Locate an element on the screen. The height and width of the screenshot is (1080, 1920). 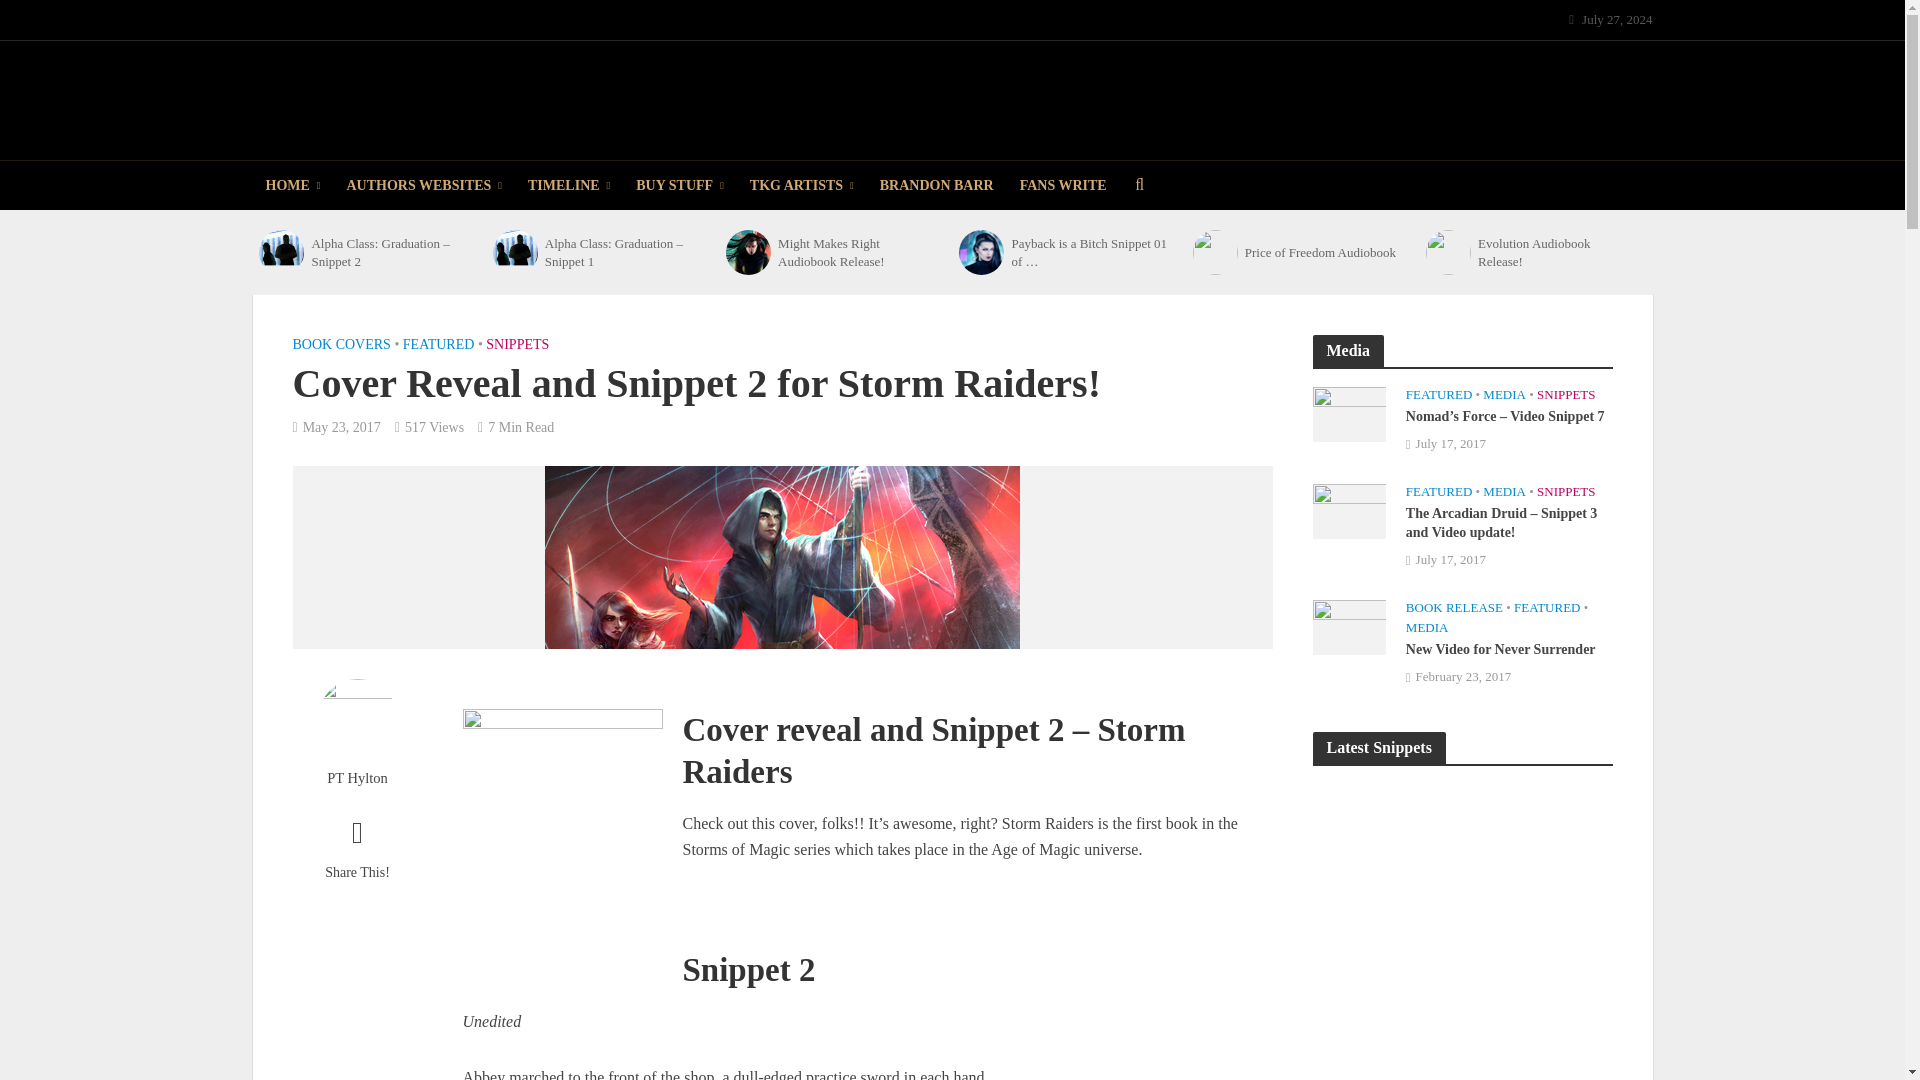
Price of Freedom Audiobook is located at coordinates (1215, 252).